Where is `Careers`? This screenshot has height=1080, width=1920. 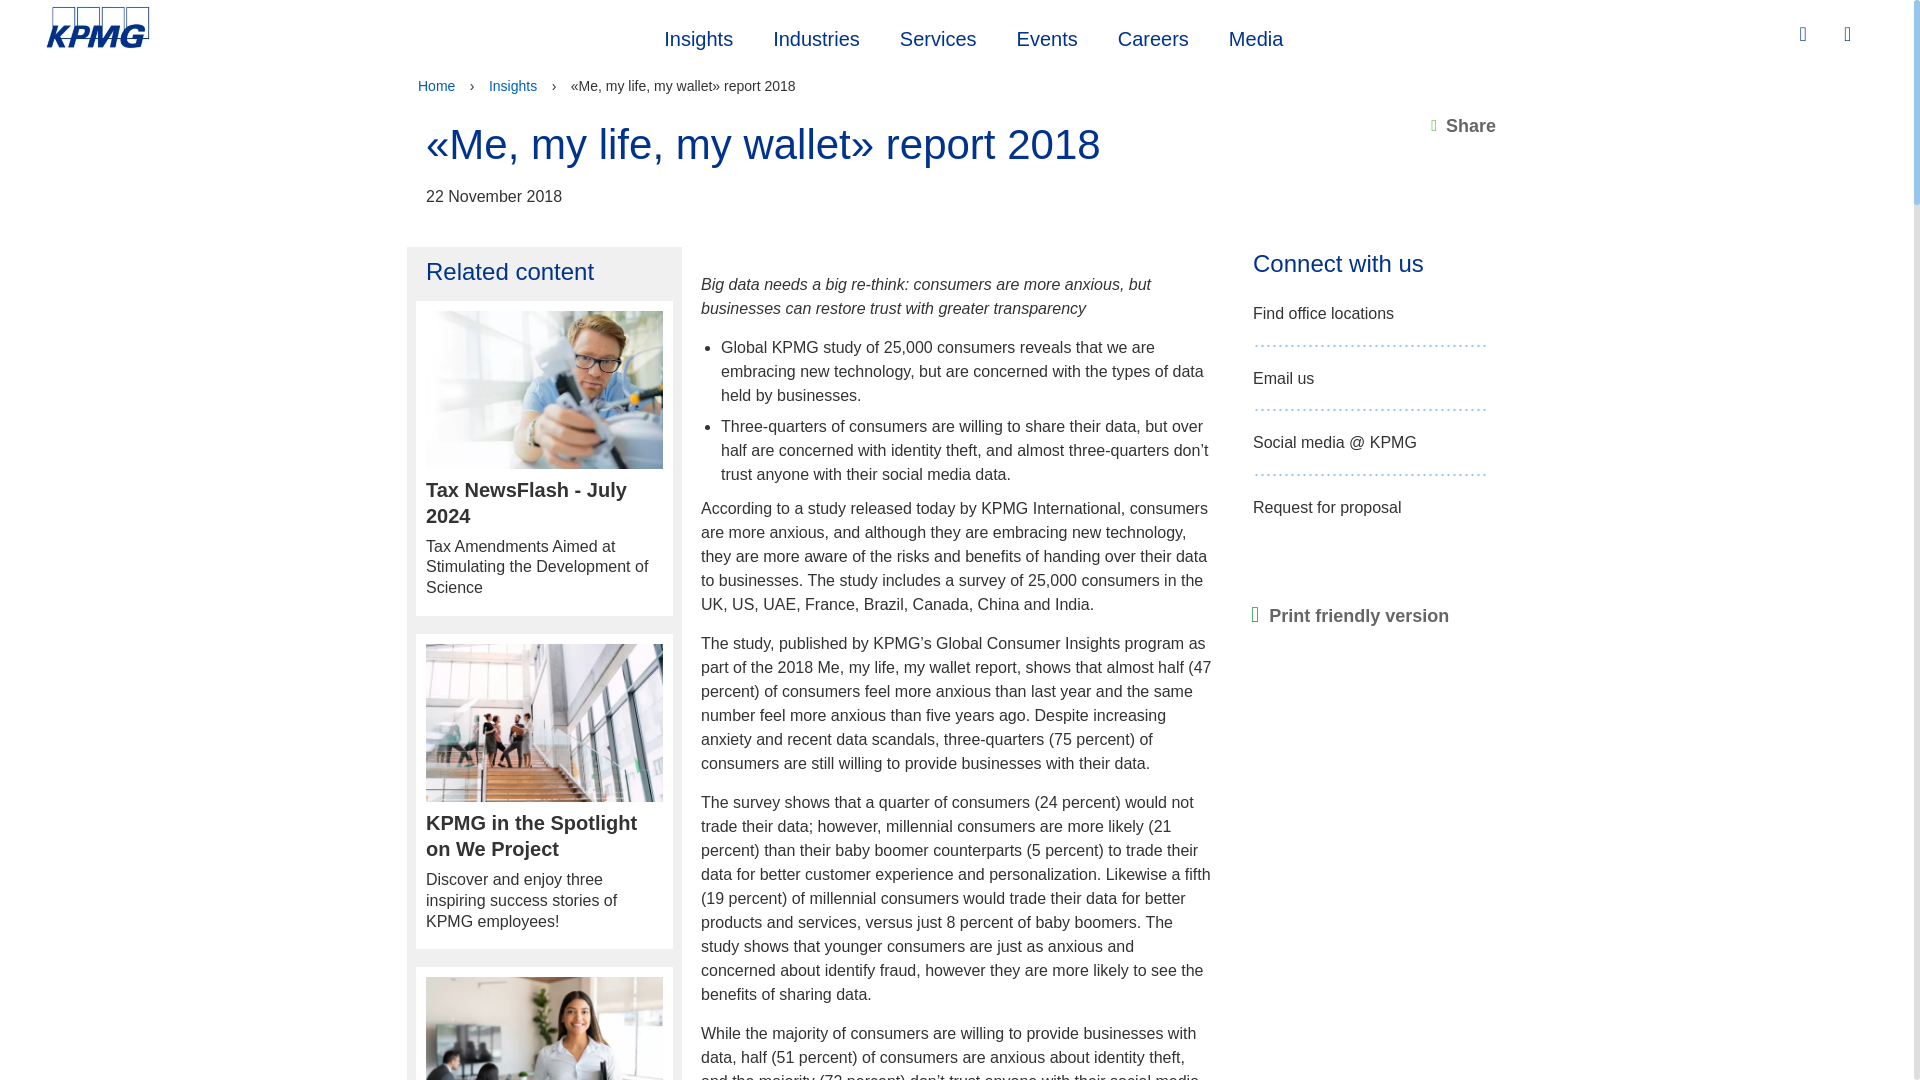
Careers is located at coordinates (1154, 36).